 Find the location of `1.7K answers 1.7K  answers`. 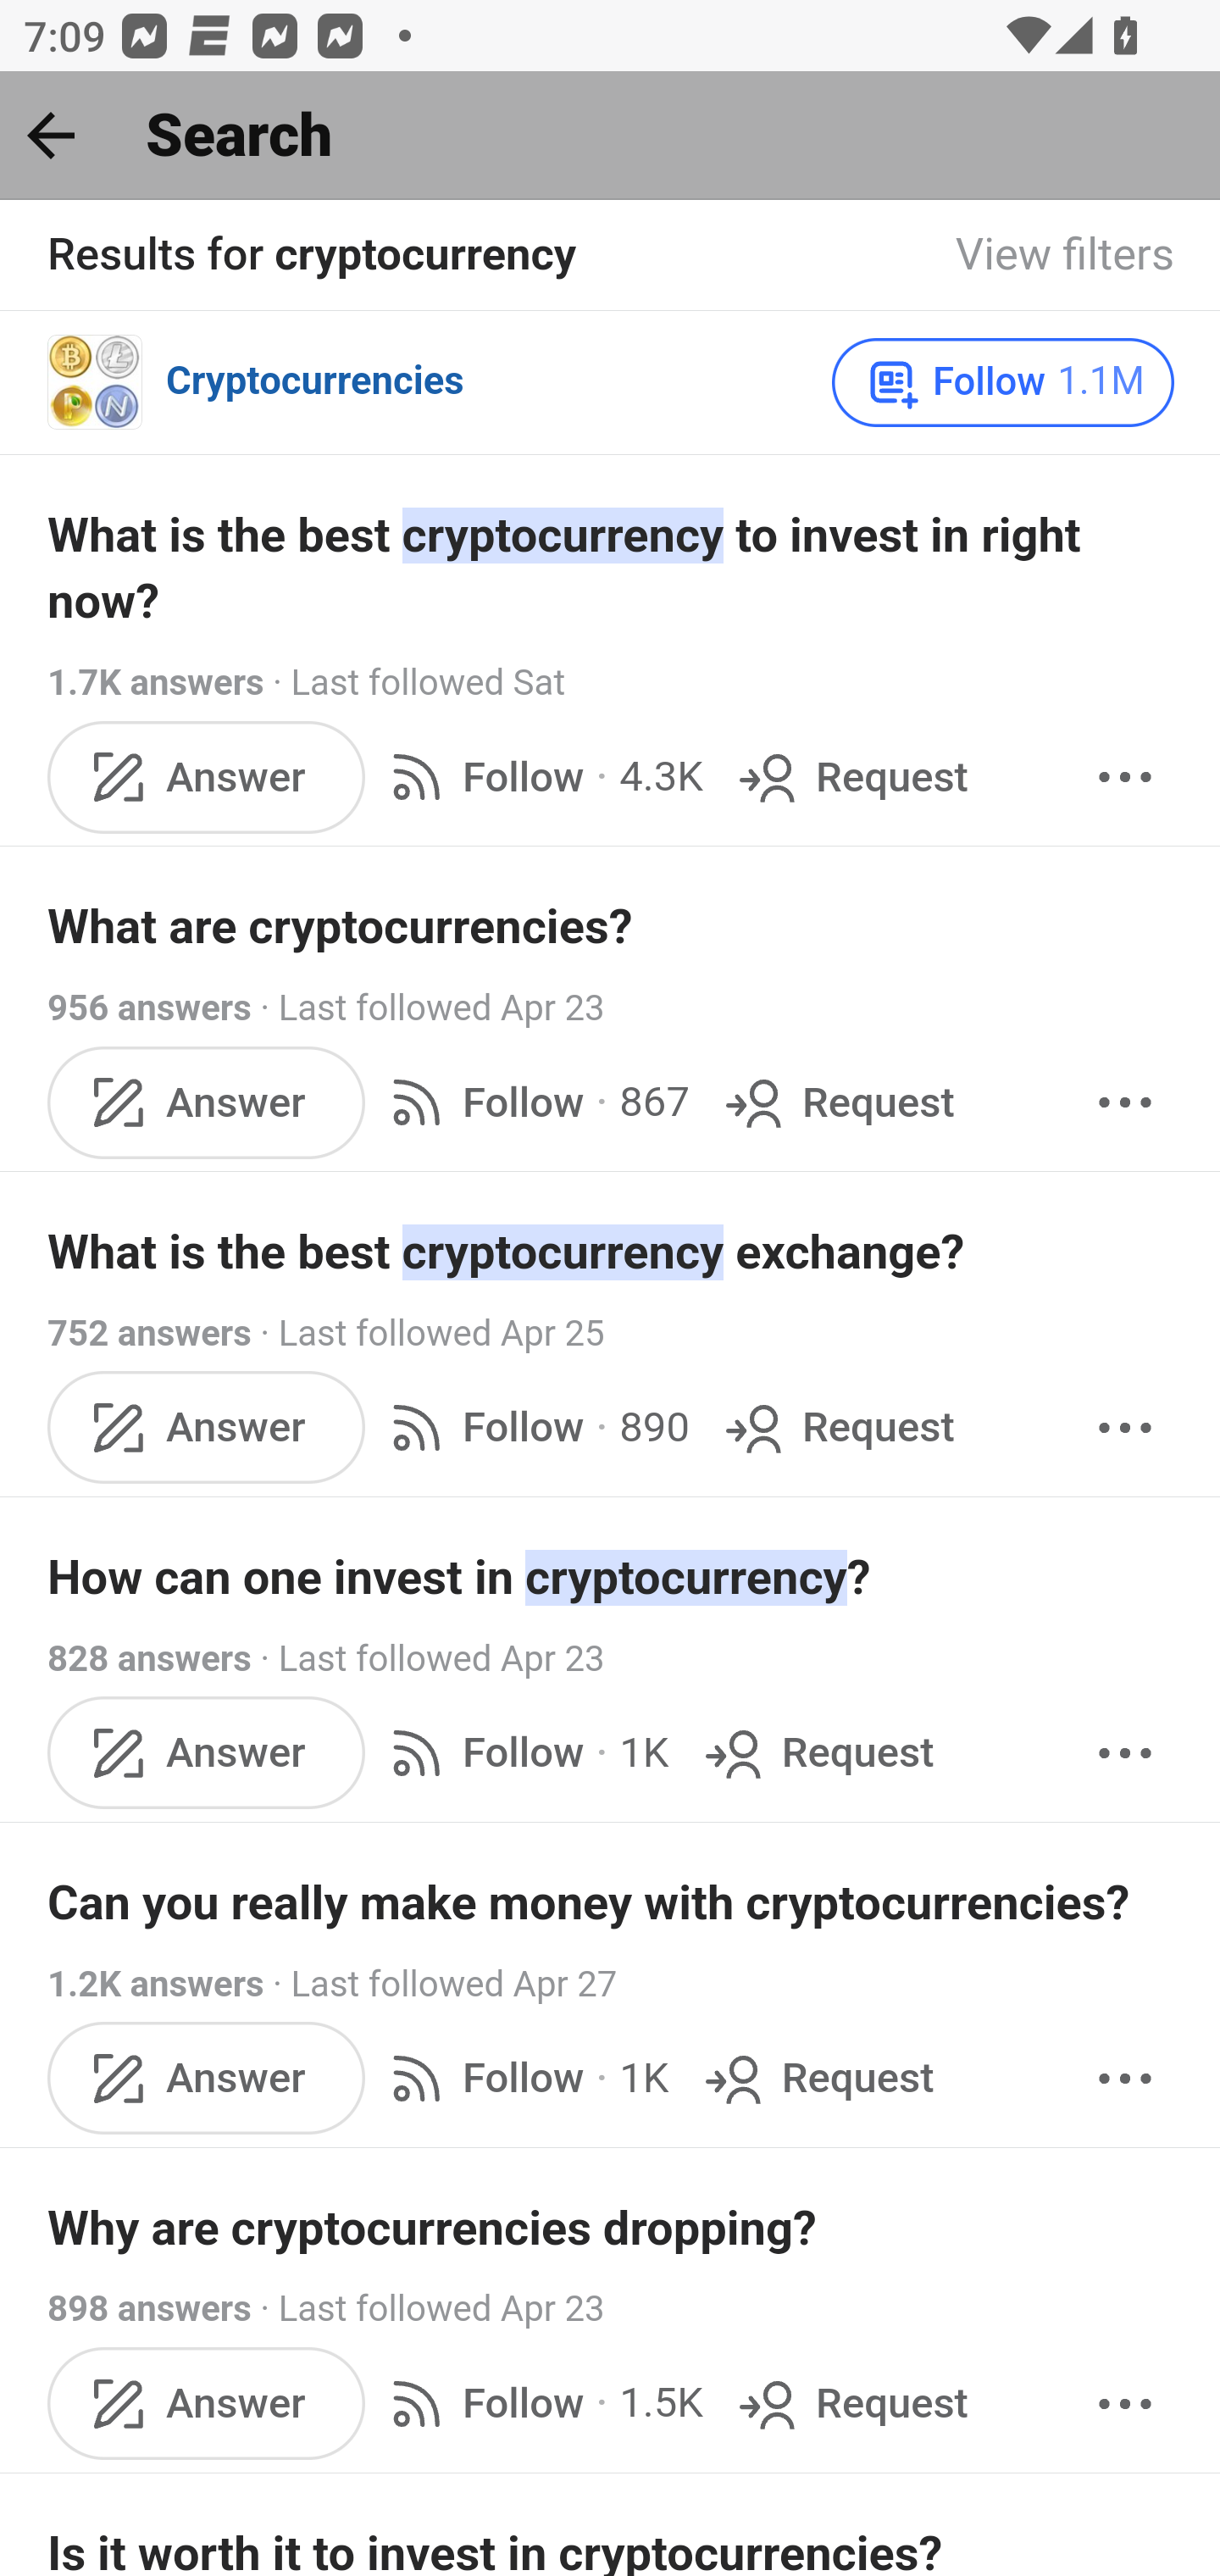

1.7K answers 1.7K  answers is located at coordinates (158, 681).